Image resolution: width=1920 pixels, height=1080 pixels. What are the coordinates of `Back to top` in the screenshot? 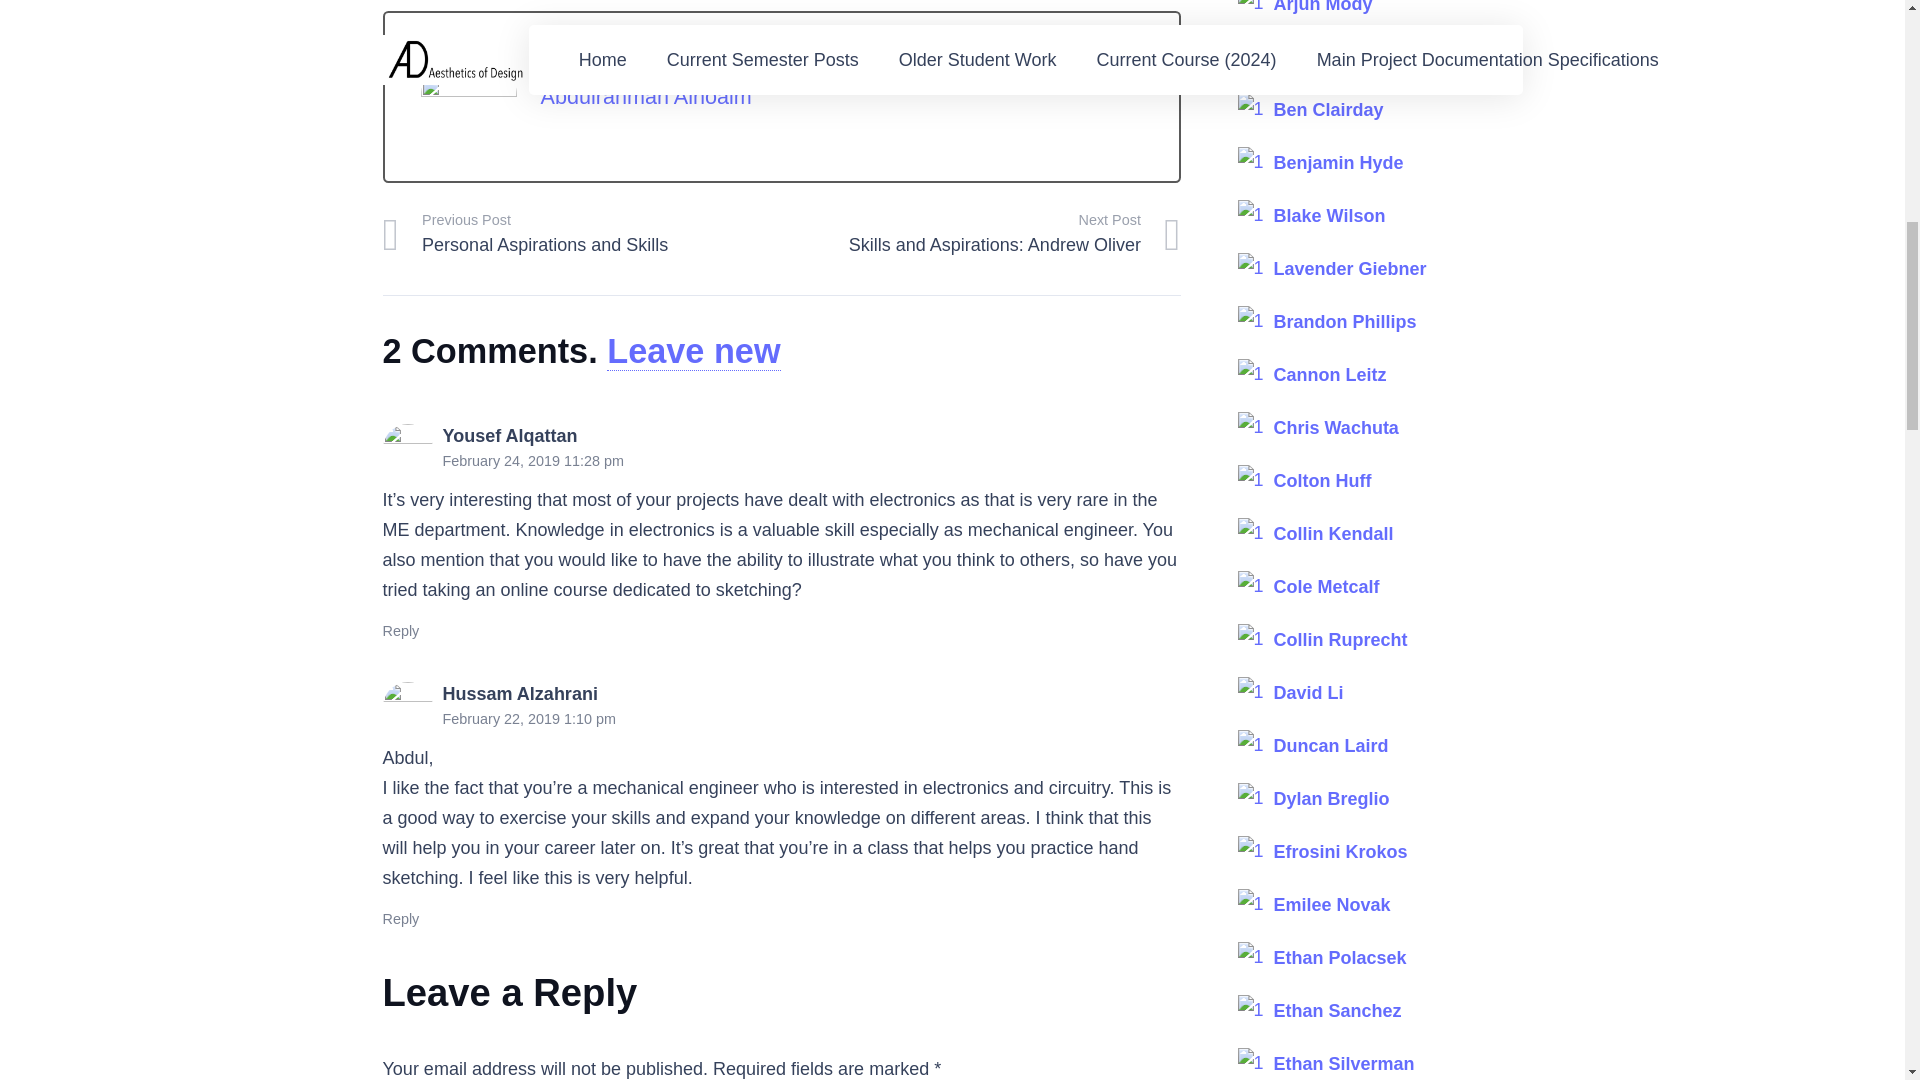 It's located at (1864, 34).